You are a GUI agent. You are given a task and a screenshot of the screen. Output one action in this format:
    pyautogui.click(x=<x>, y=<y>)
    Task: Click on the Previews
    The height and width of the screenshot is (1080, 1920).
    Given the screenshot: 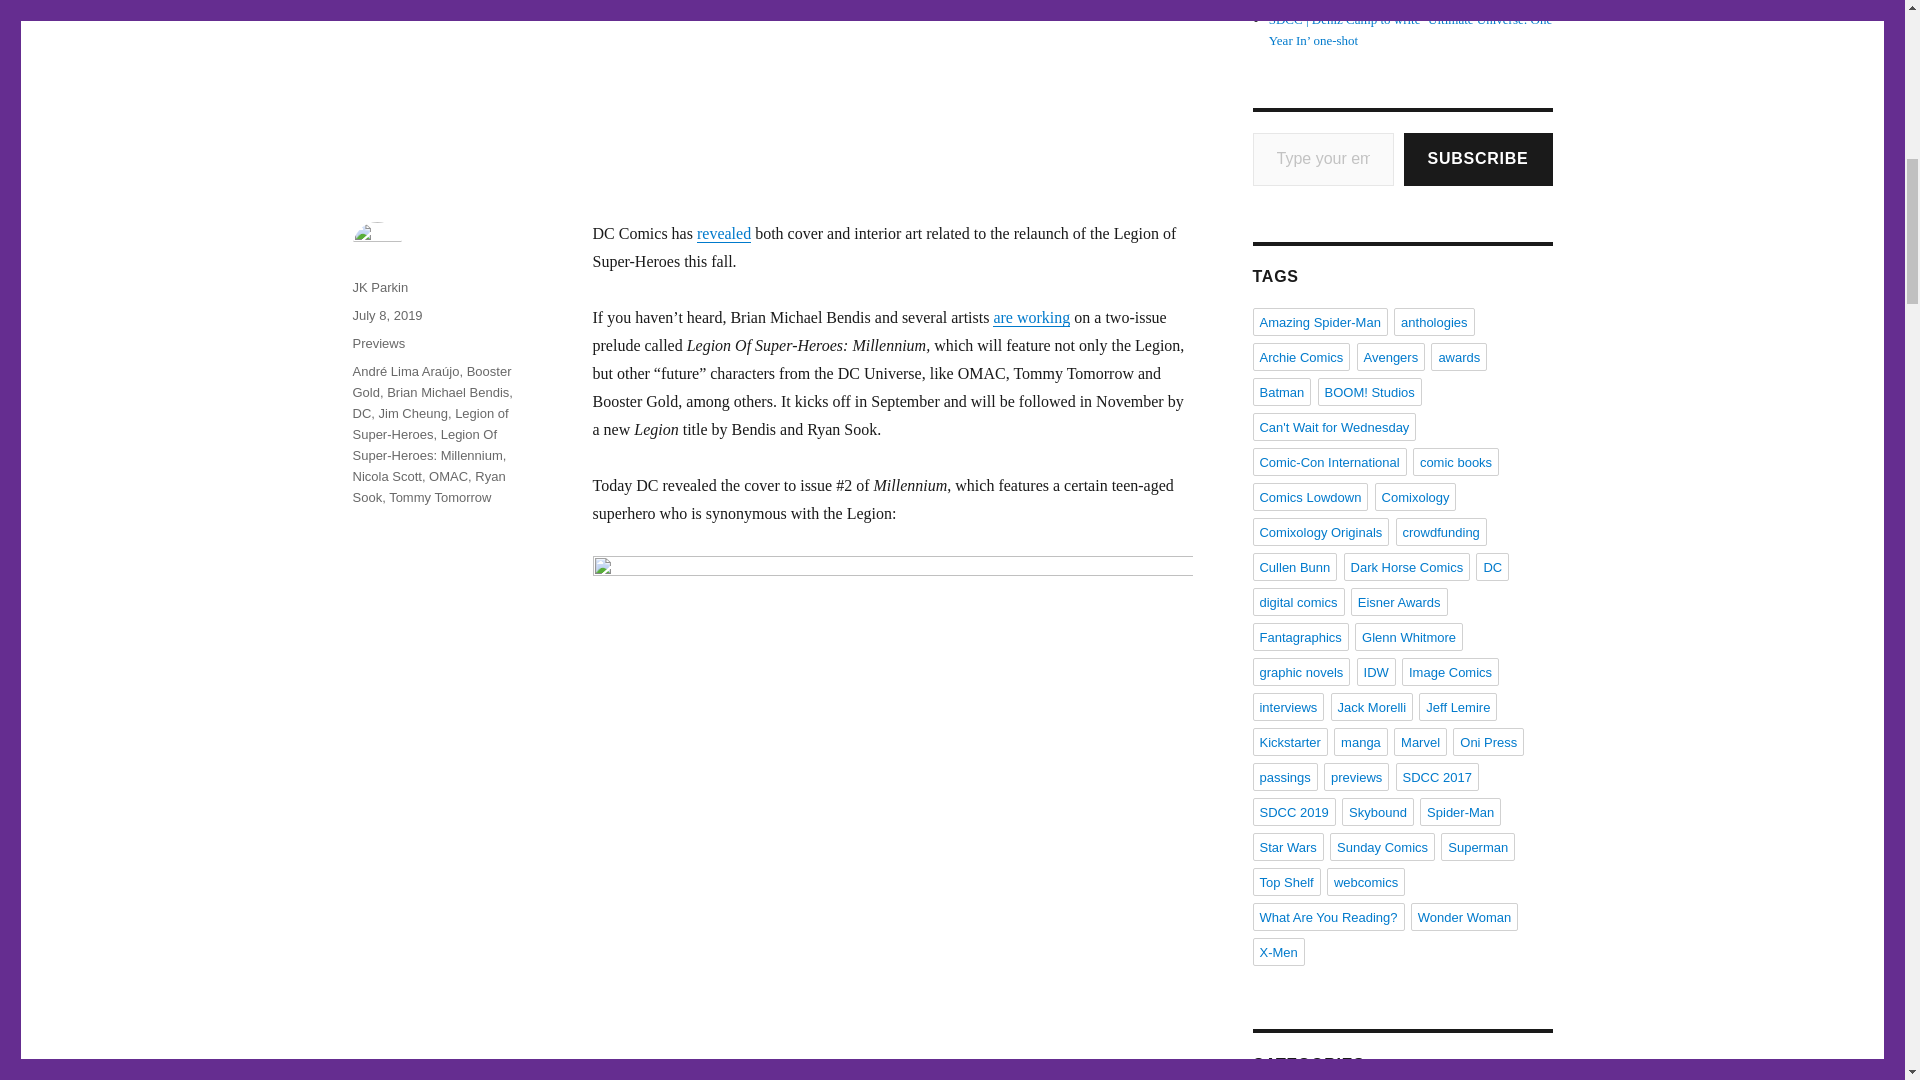 What is the action you would take?
    pyautogui.click(x=378, y=343)
    